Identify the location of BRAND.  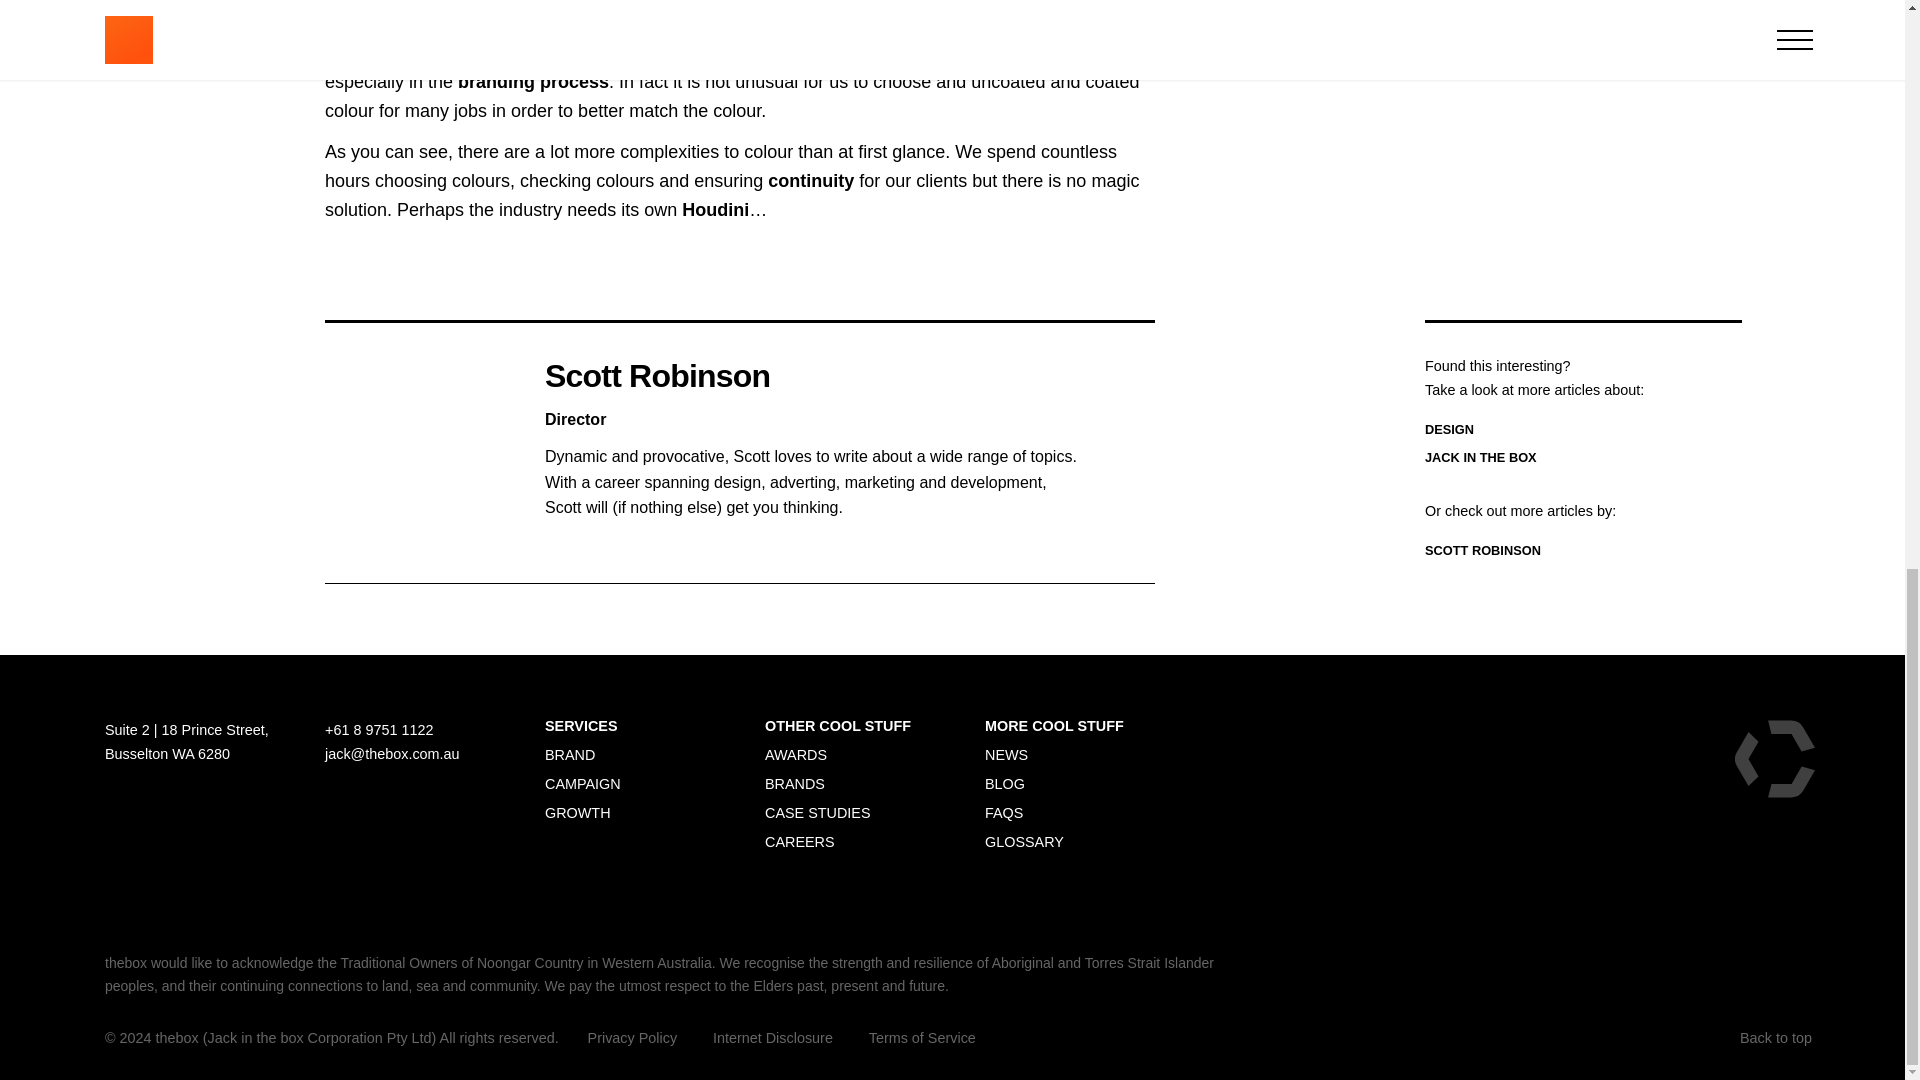
(569, 754).